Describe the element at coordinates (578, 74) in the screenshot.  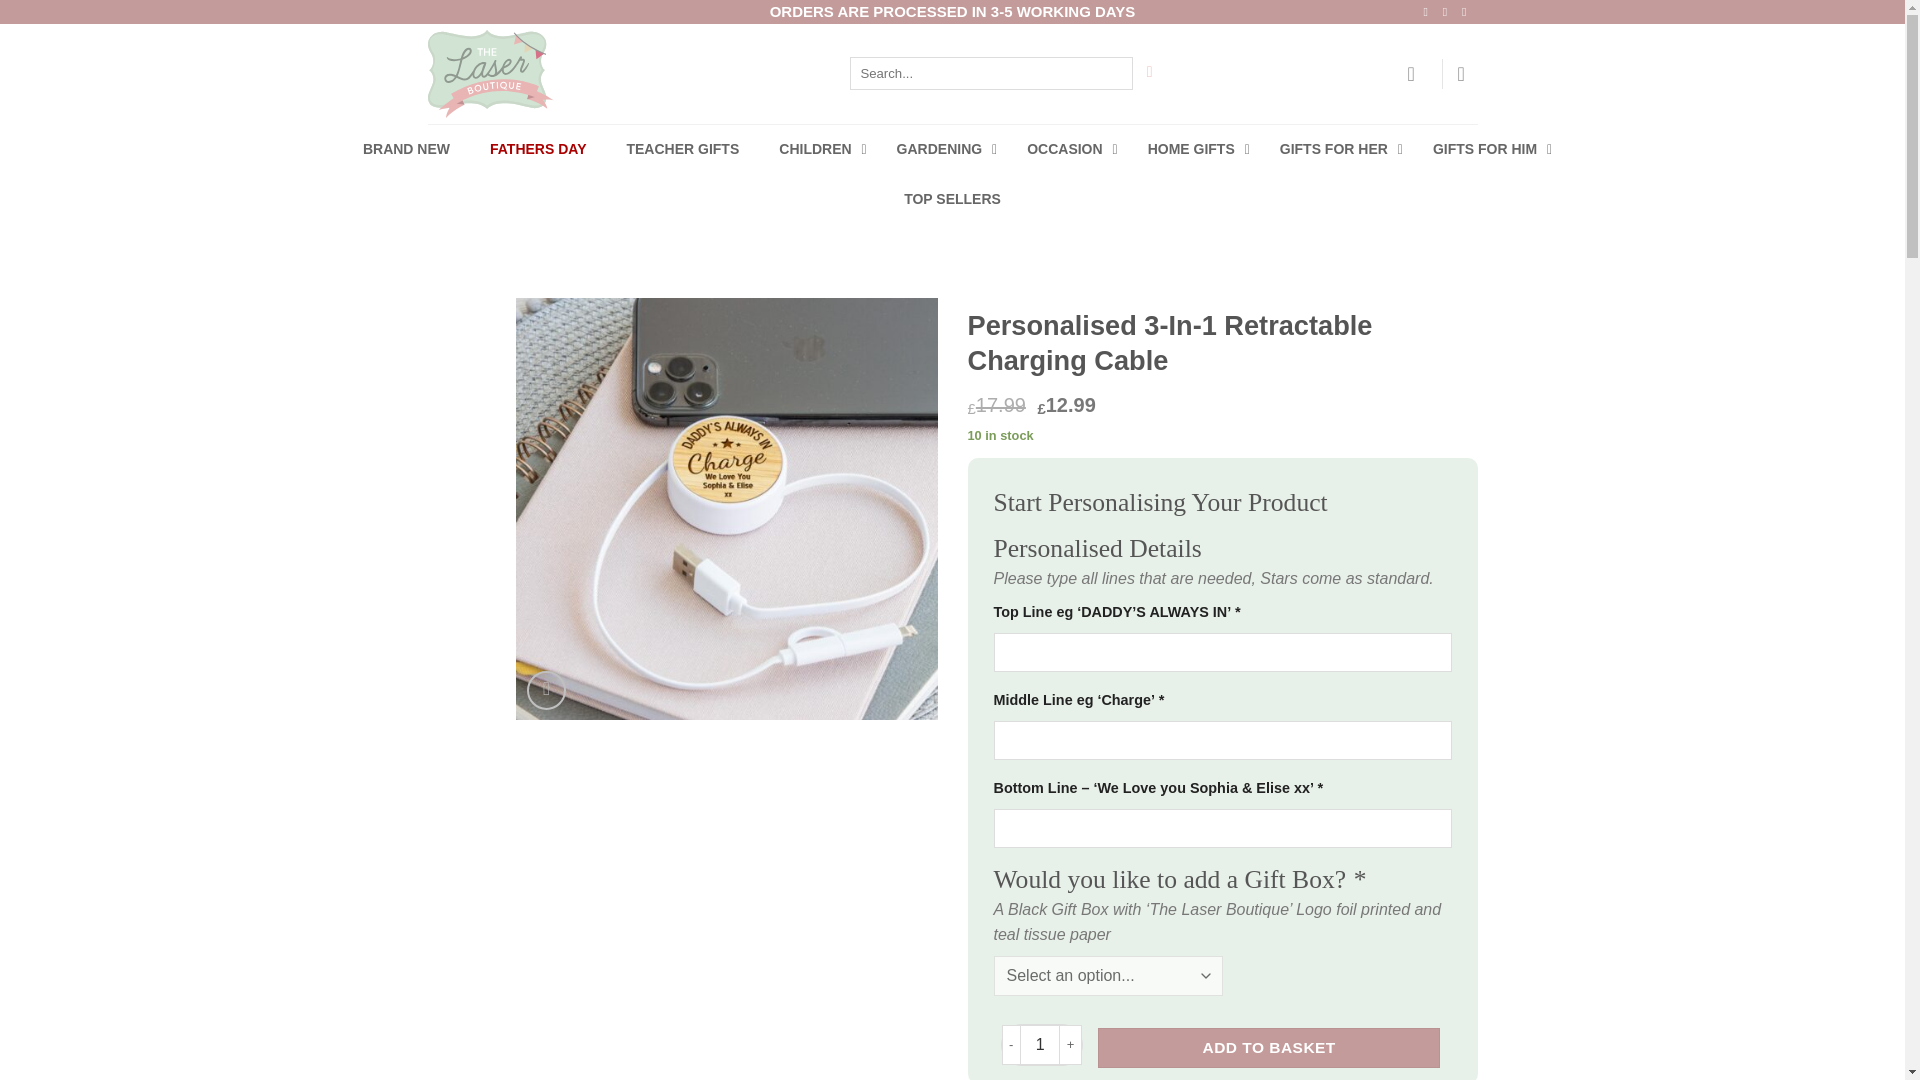
I see `The Laser Boutique - Laser Engraved Gifts` at that location.